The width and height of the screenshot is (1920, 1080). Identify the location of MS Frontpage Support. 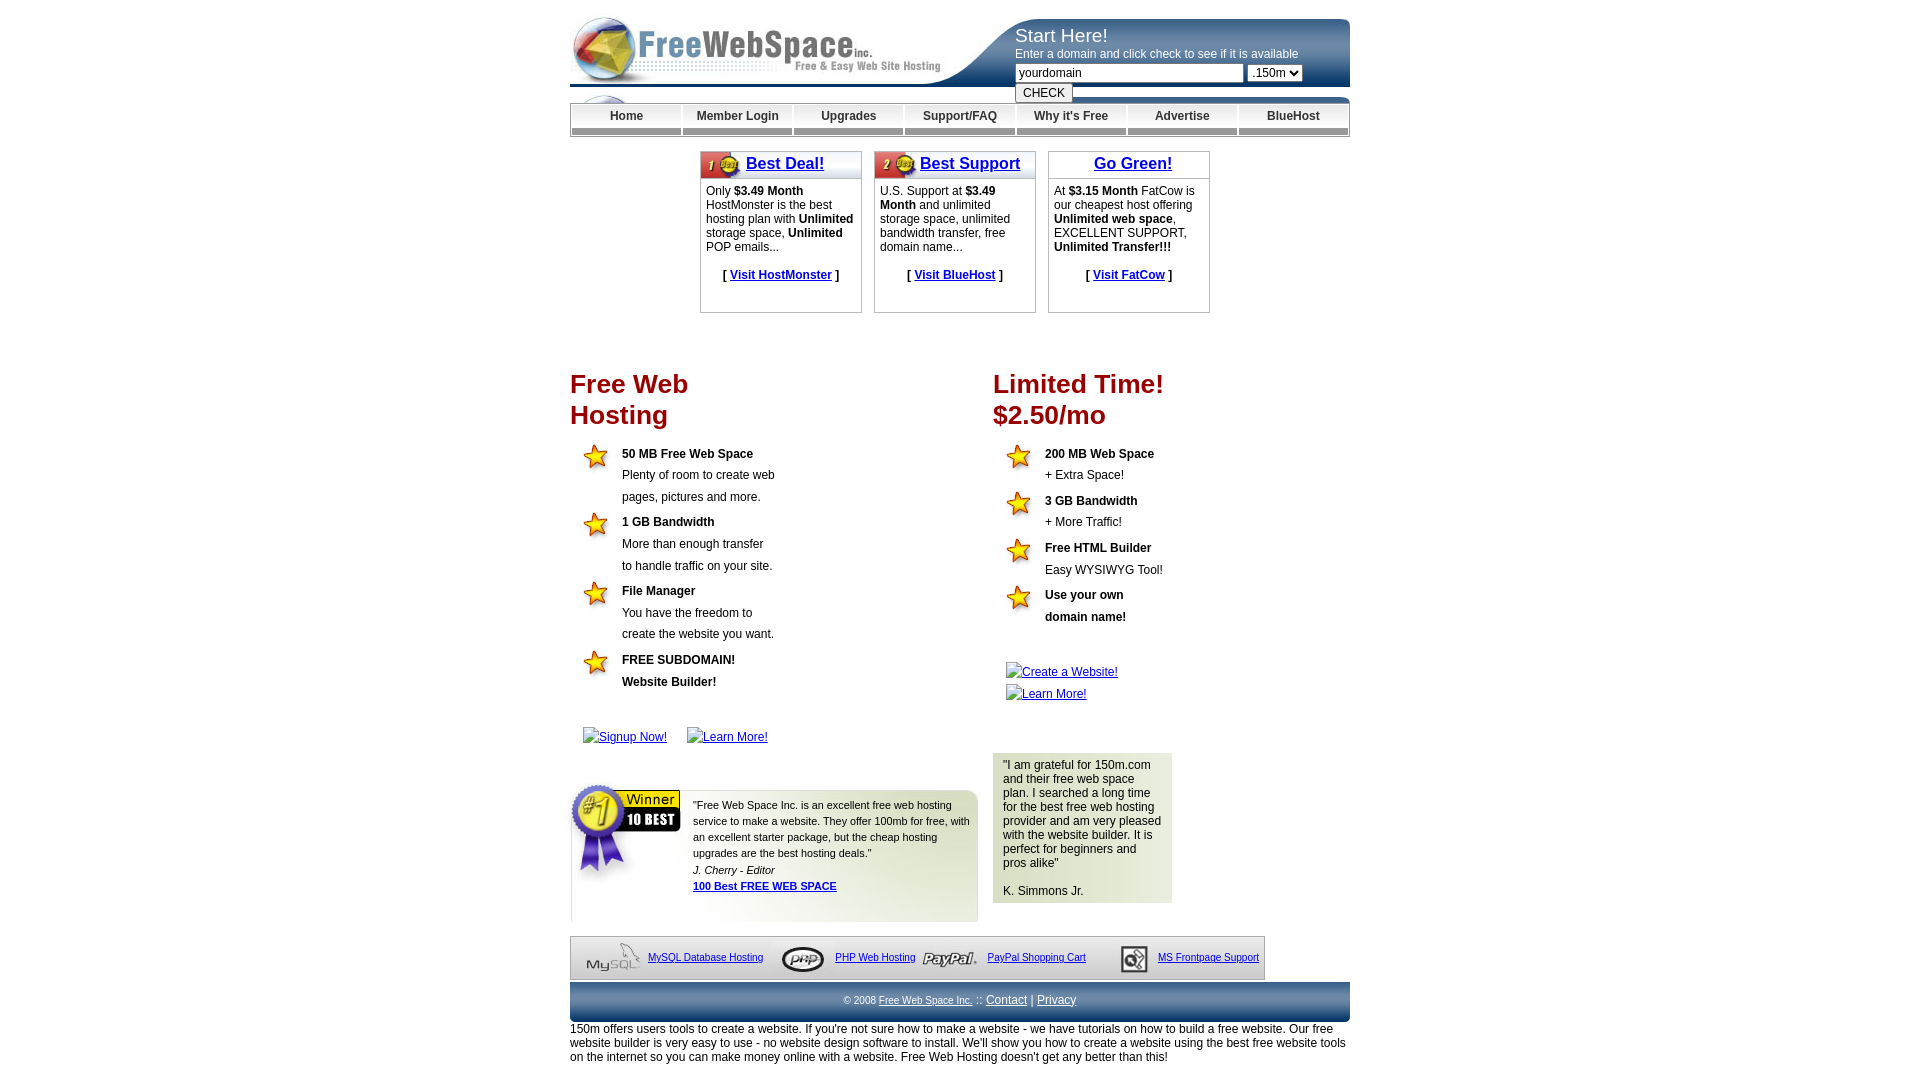
(1208, 958).